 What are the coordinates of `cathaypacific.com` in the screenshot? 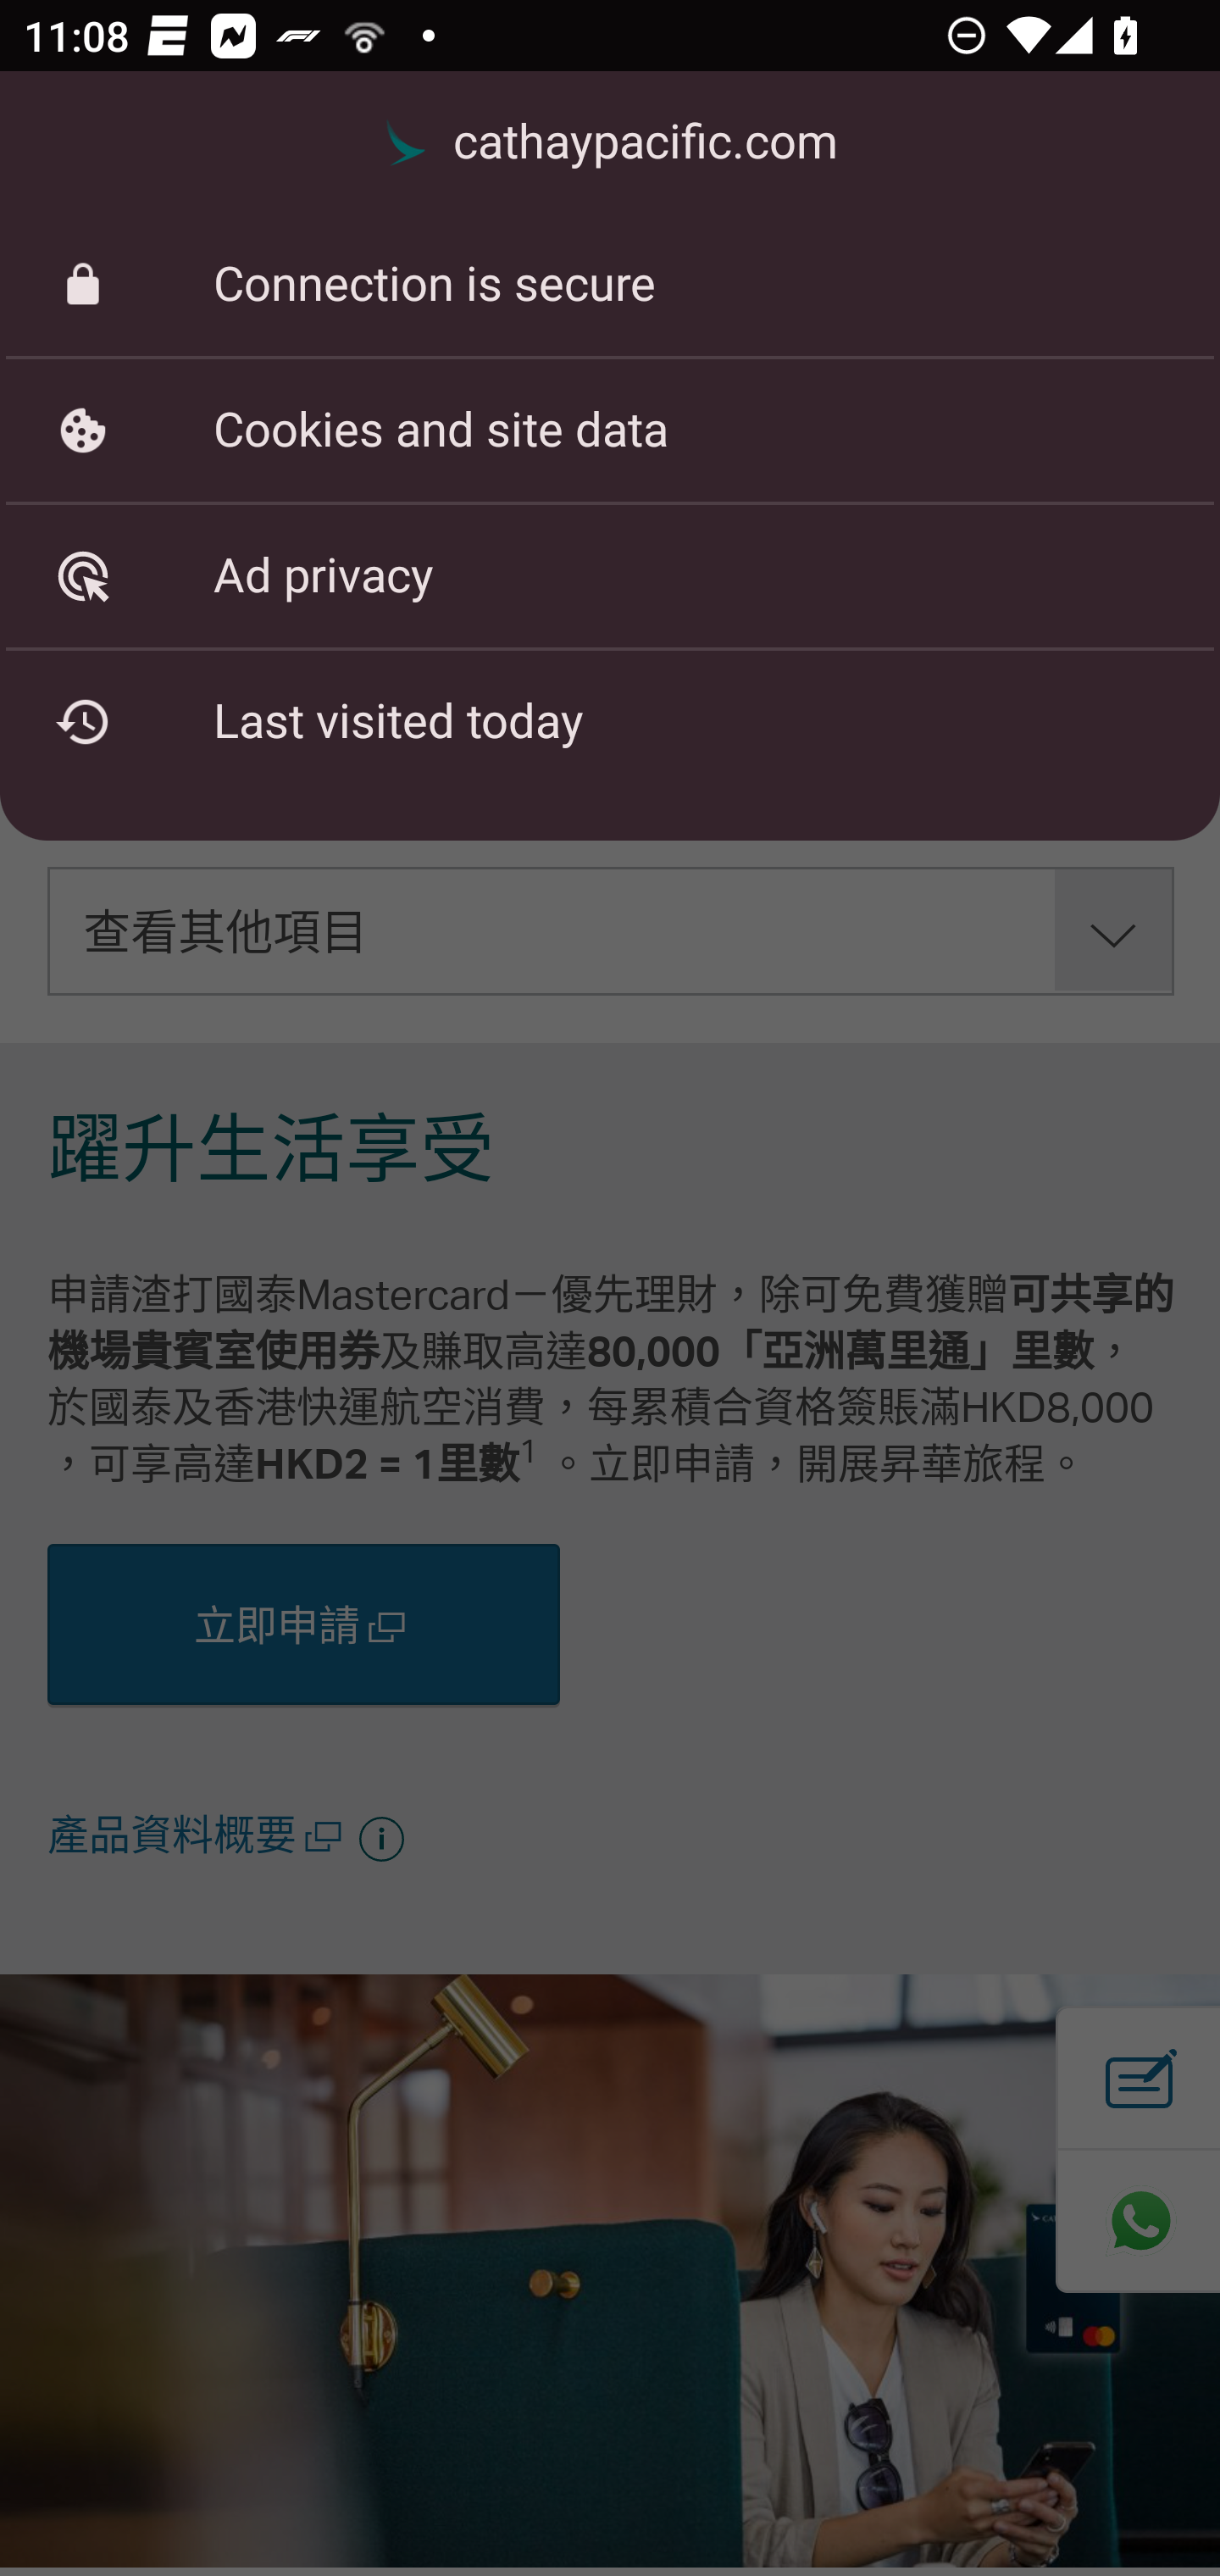 It's located at (610, 142).